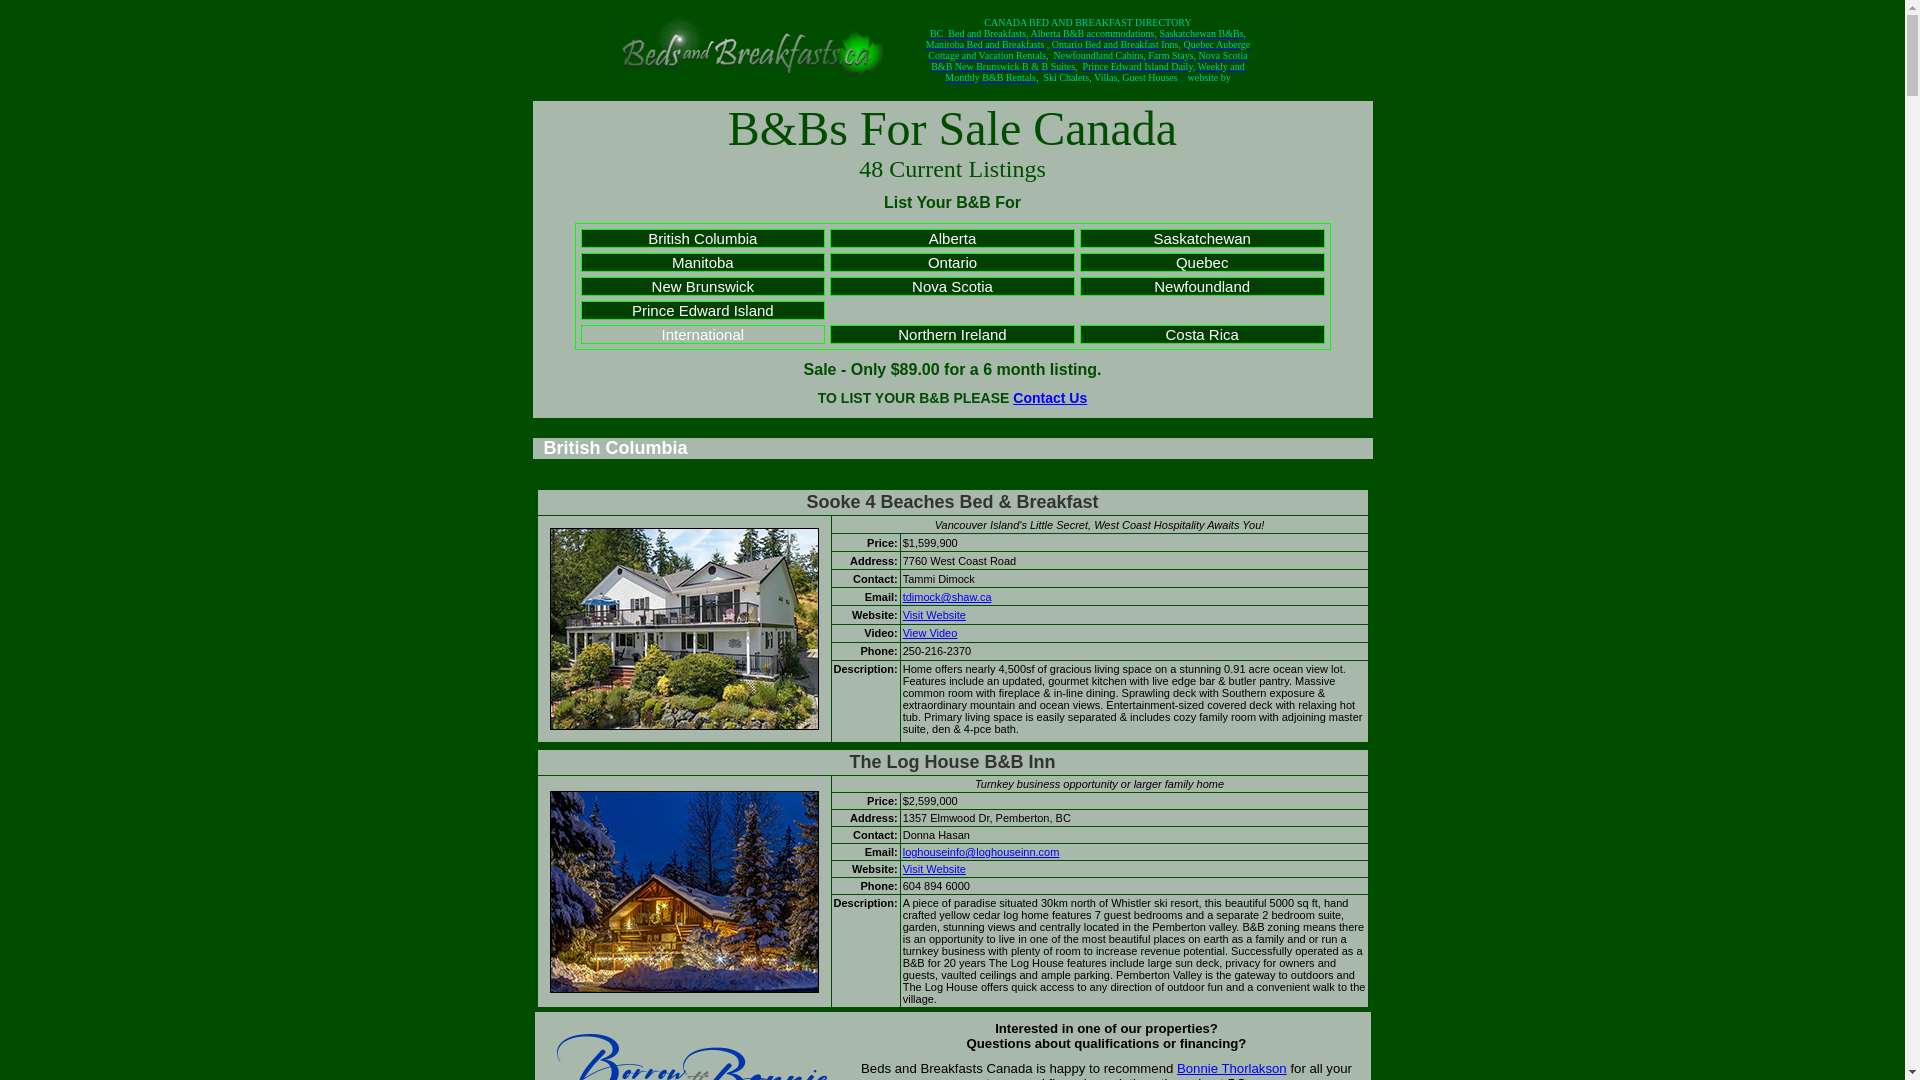 This screenshot has width=1920, height=1080. What do you see at coordinates (1232, 1068) in the screenshot?
I see `Bonnie Thorlakson` at bounding box center [1232, 1068].